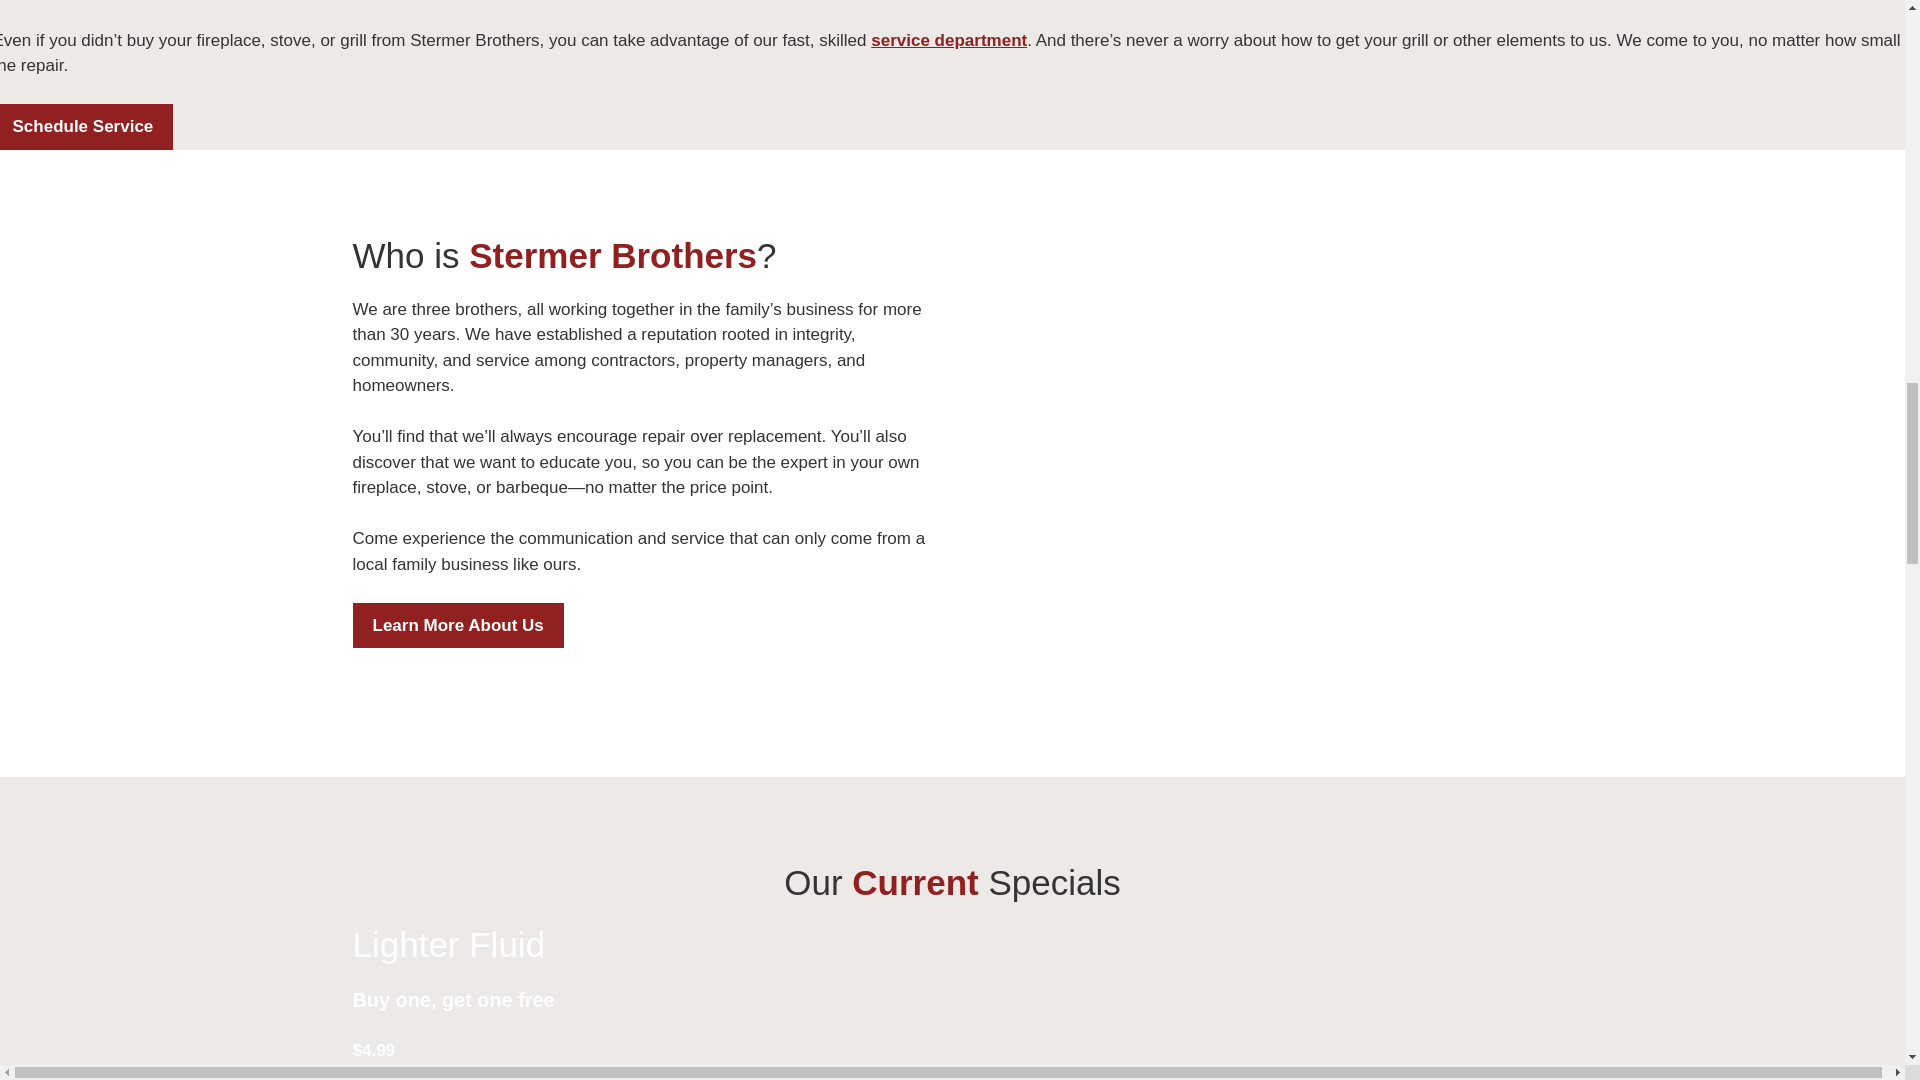  Describe the element at coordinates (949, 40) in the screenshot. I see `service department` at that location.